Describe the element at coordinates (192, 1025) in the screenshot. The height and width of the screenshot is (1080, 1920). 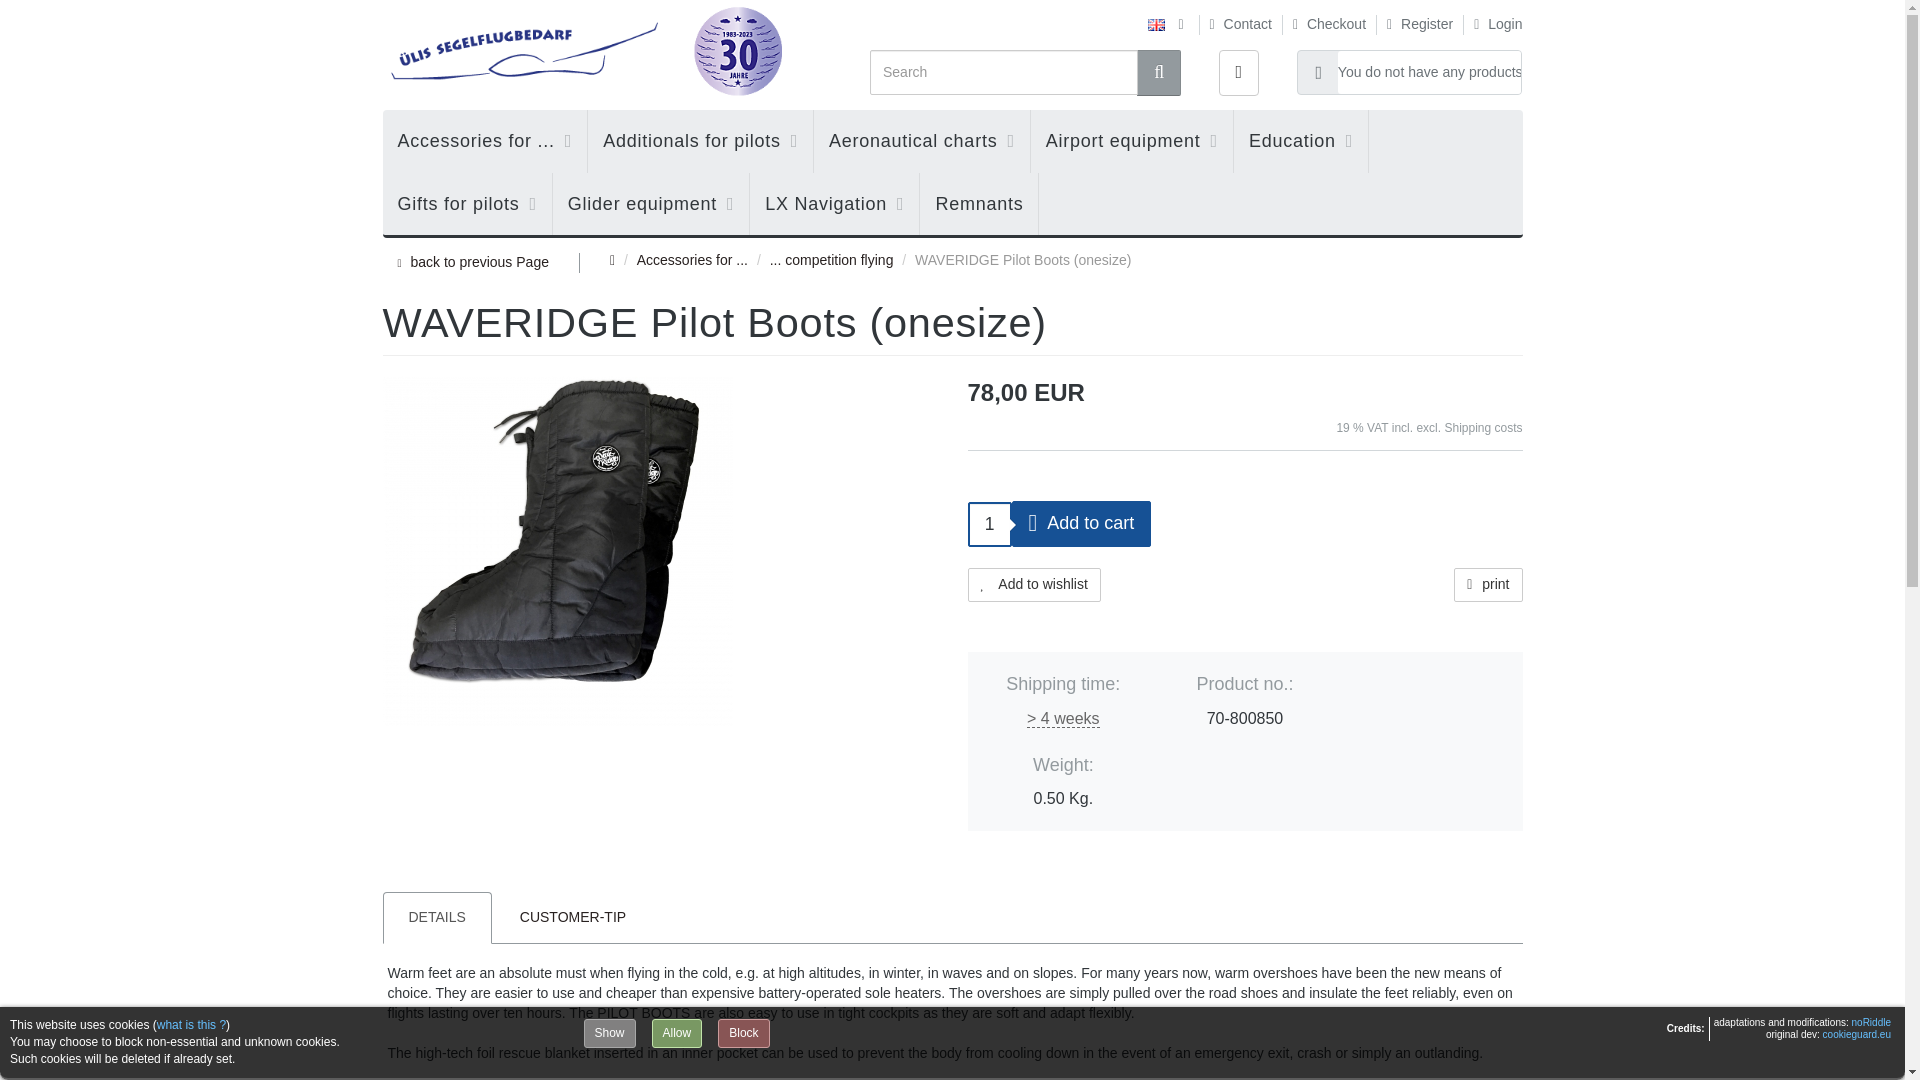
I see `what is this ?` at that location.